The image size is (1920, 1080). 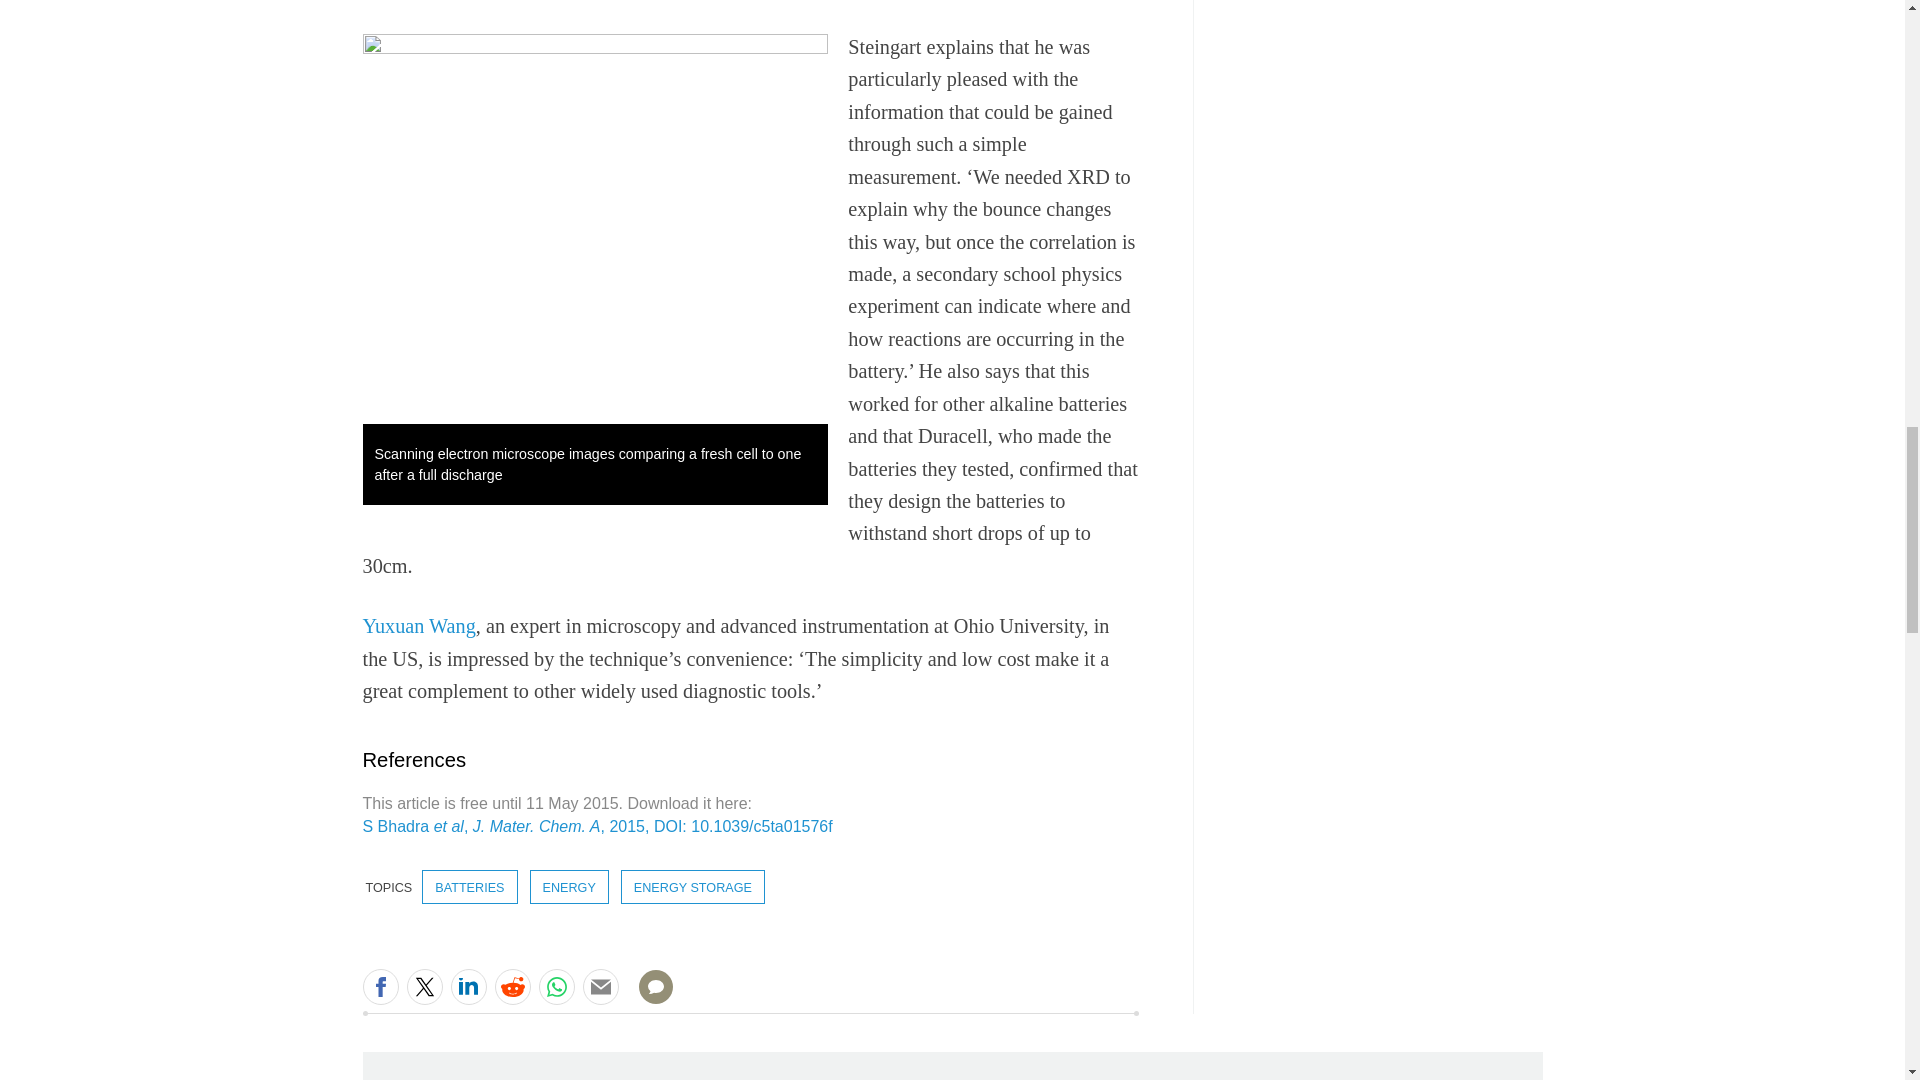 I want to click on NO COMMENTS, so click(x=649, y=998).